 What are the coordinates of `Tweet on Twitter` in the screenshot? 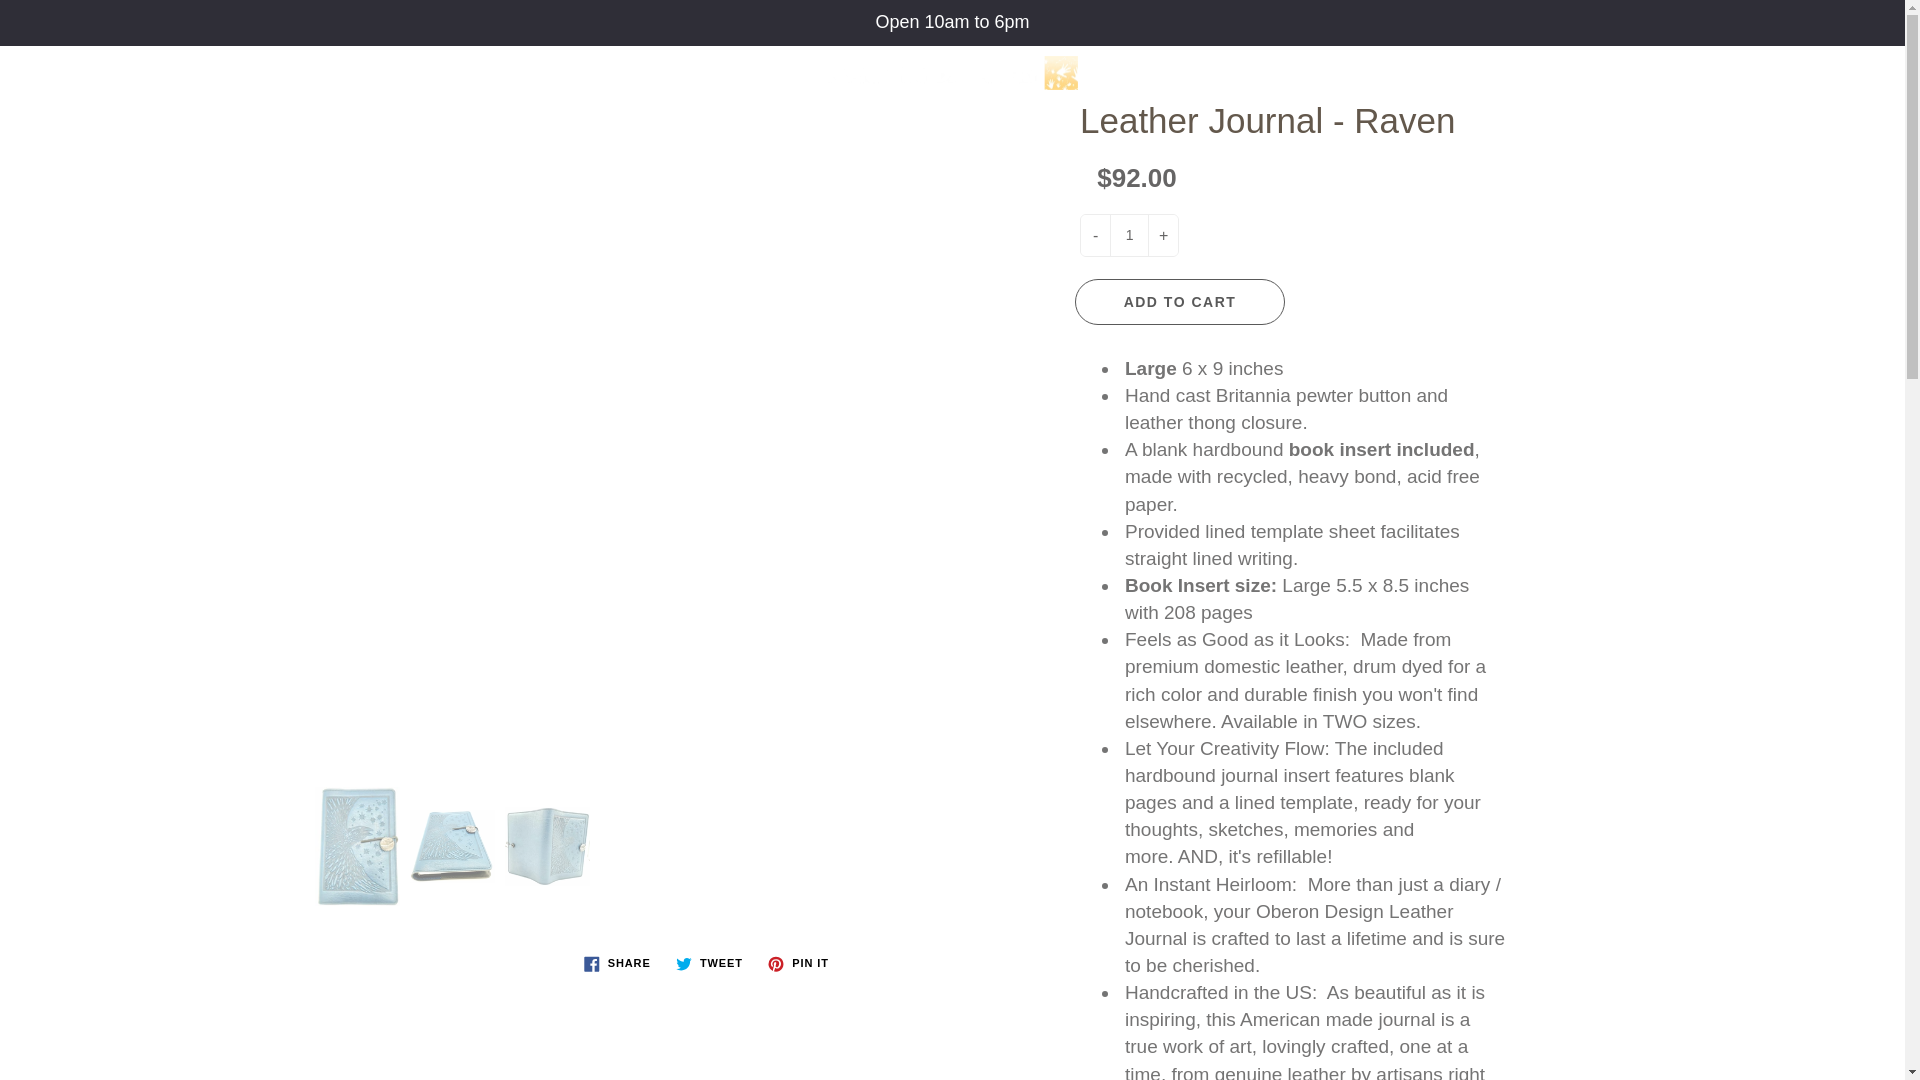 It's located at (709, 964).